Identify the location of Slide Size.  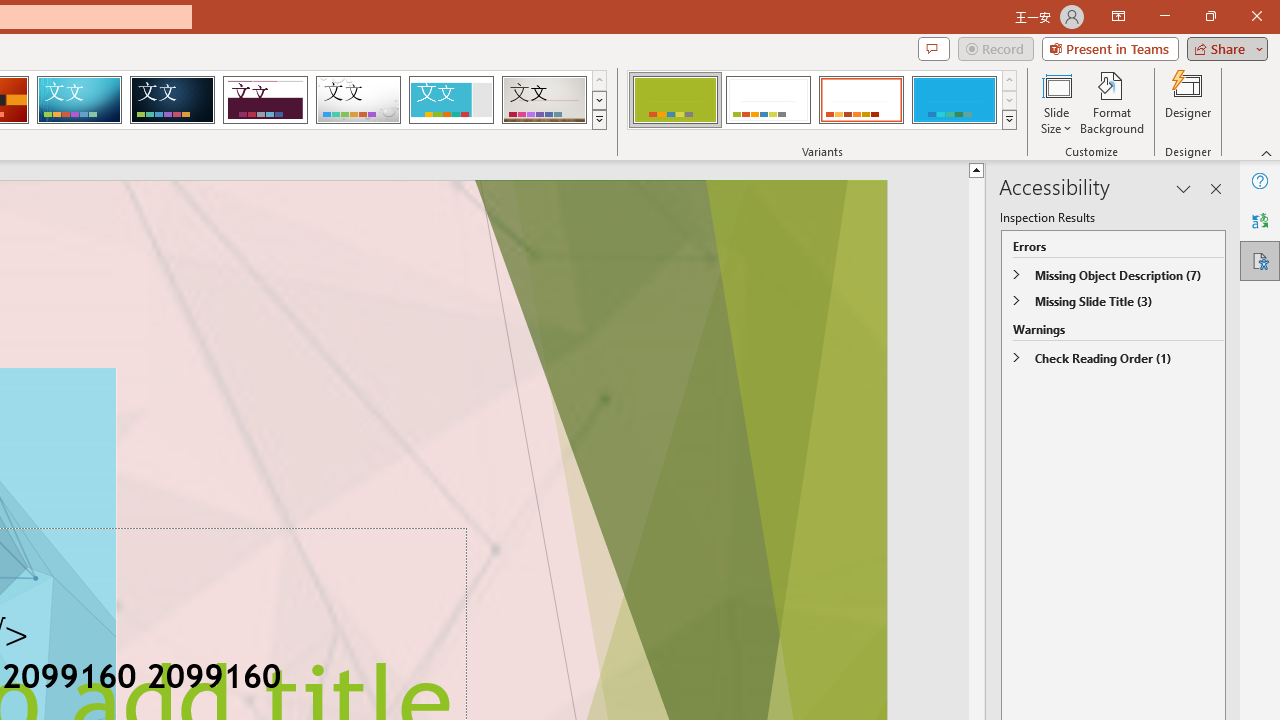
(1056, 102).